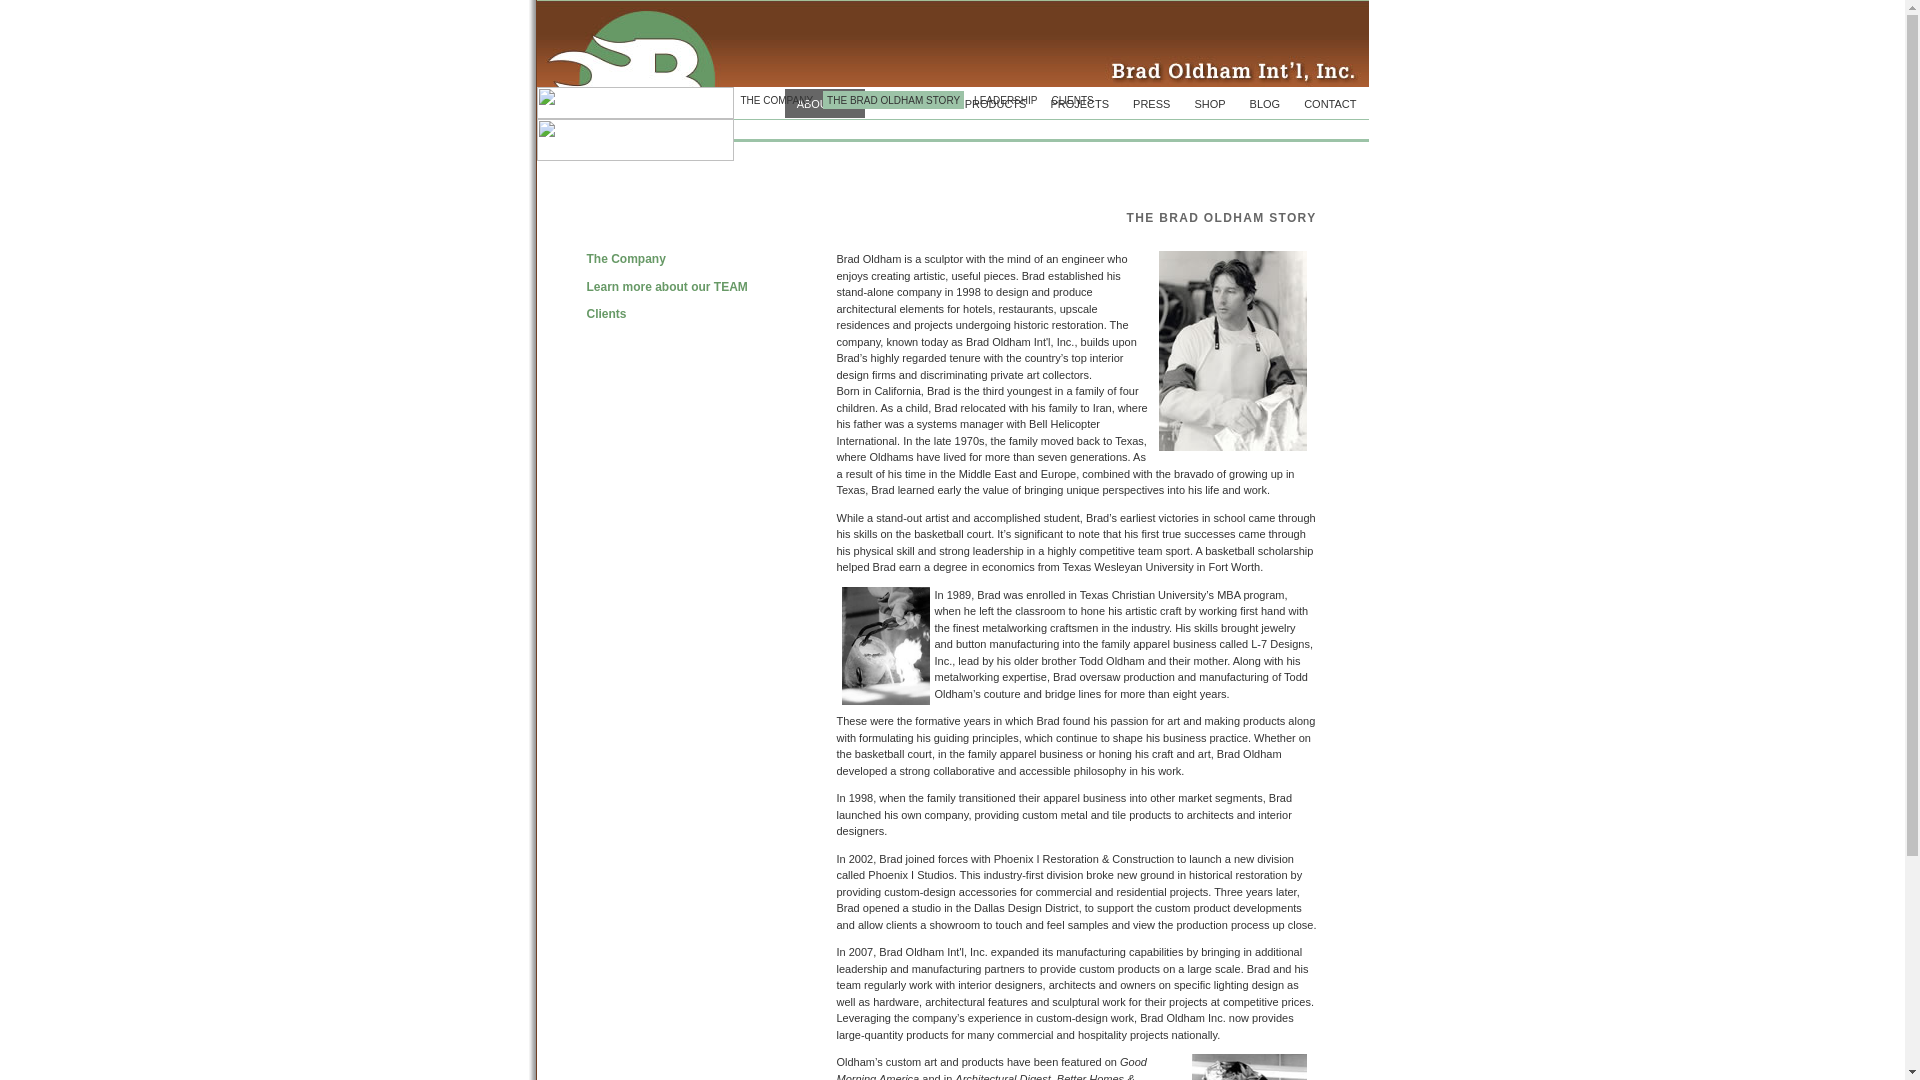  What do you see at coordinates (626, 259) in the screenshot?
I see `The Company` at bounding box center [626, 259].